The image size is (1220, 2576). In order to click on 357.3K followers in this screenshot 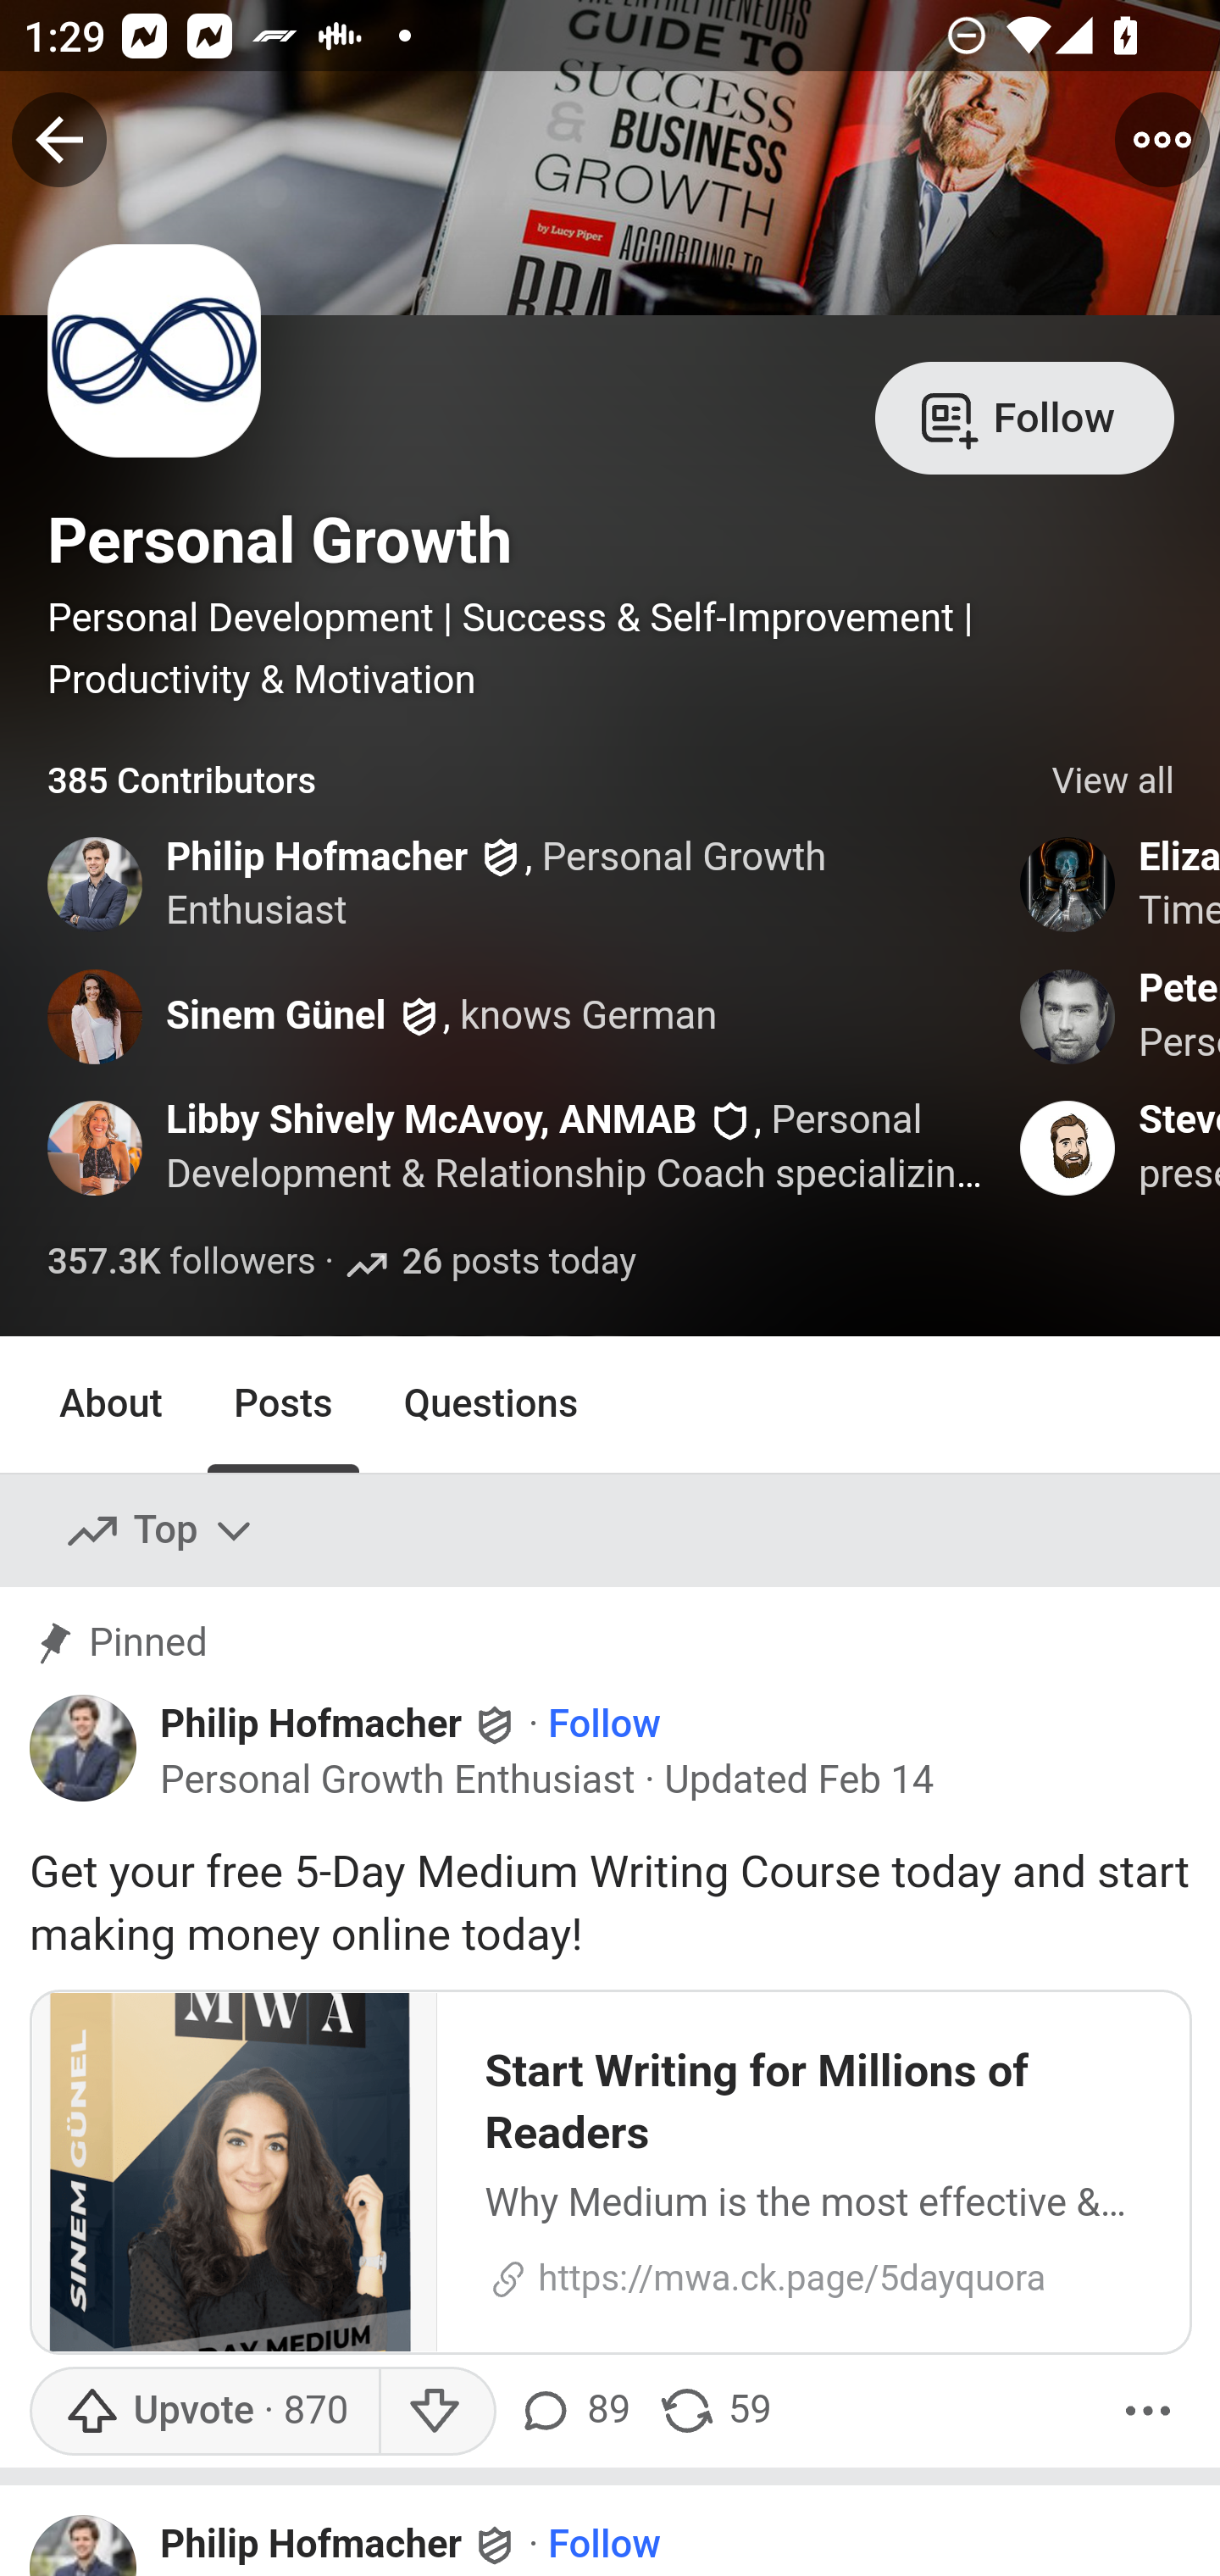, I will do `click(182, 1263)`.